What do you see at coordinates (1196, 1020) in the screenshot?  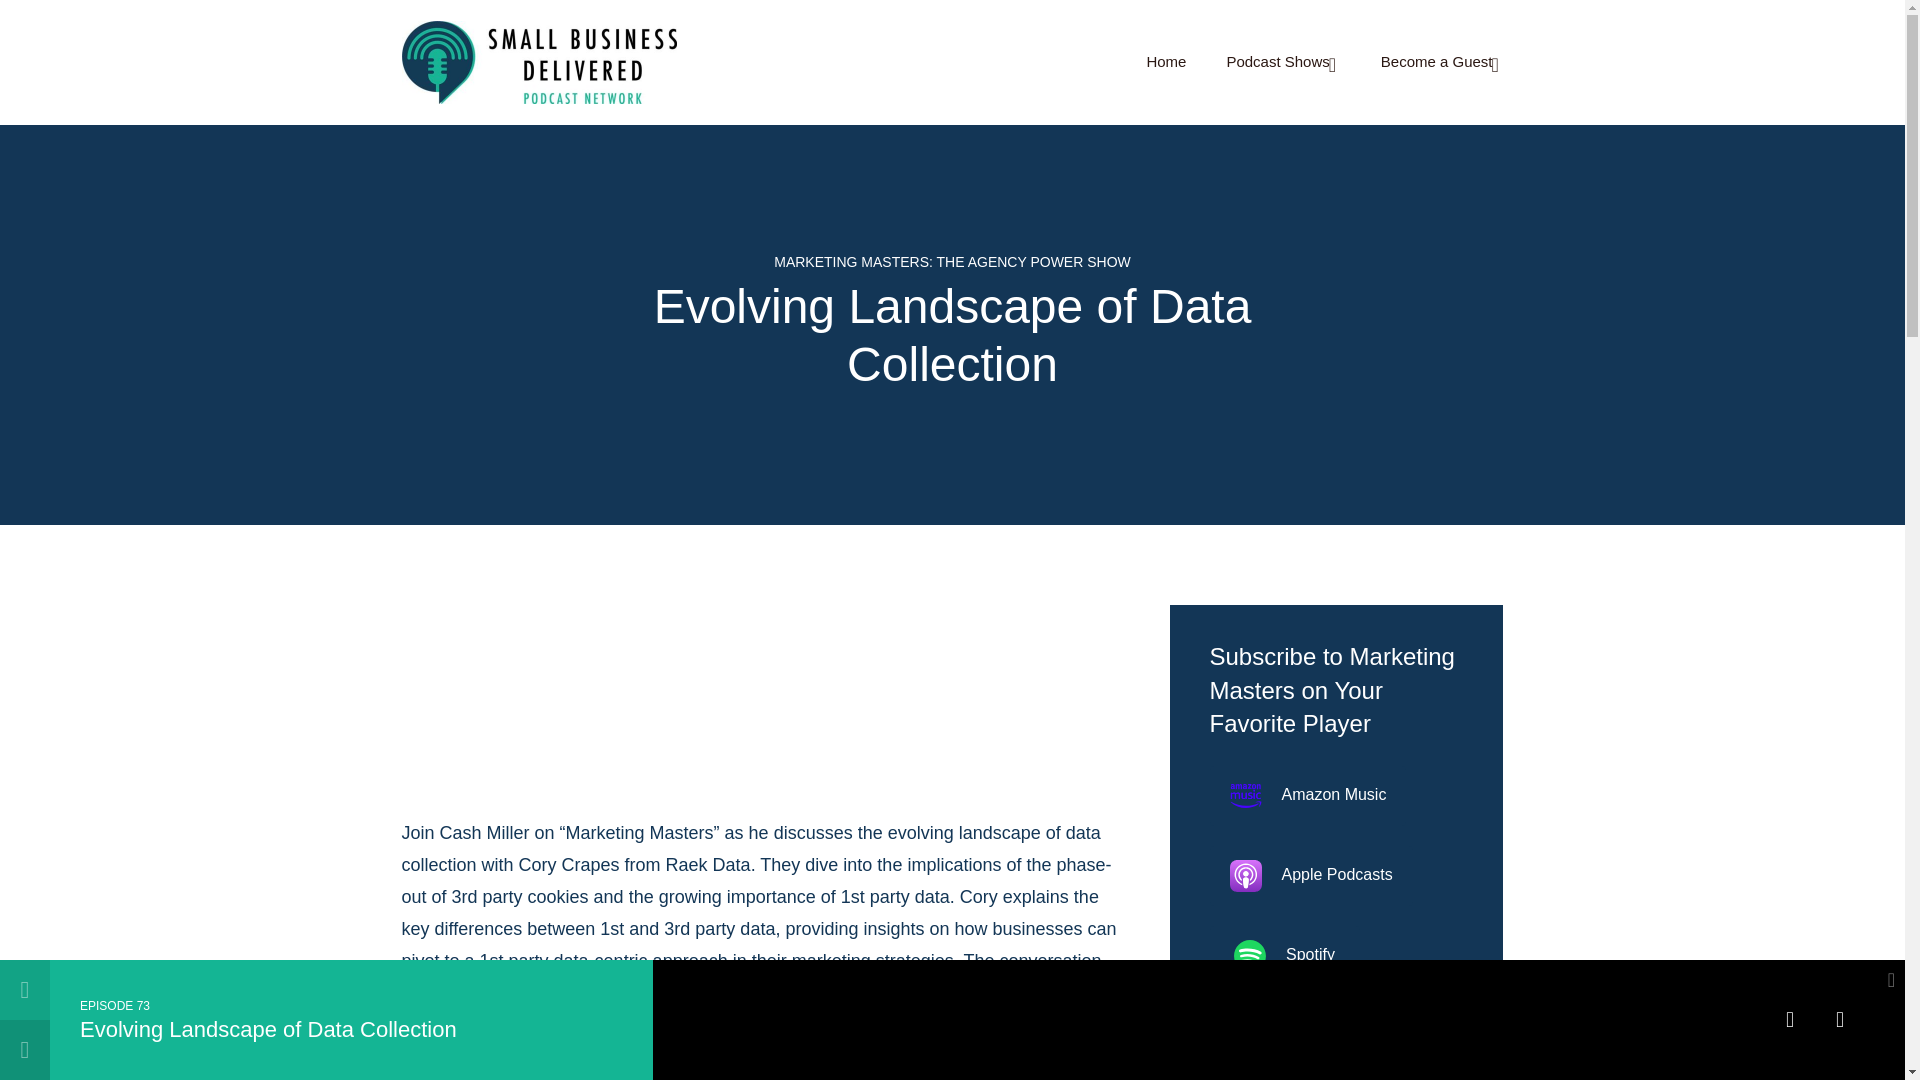 I see `Spotify Embed: First-Party Data Focus: Cory Crapes` at bounding box center [1196, 1020].